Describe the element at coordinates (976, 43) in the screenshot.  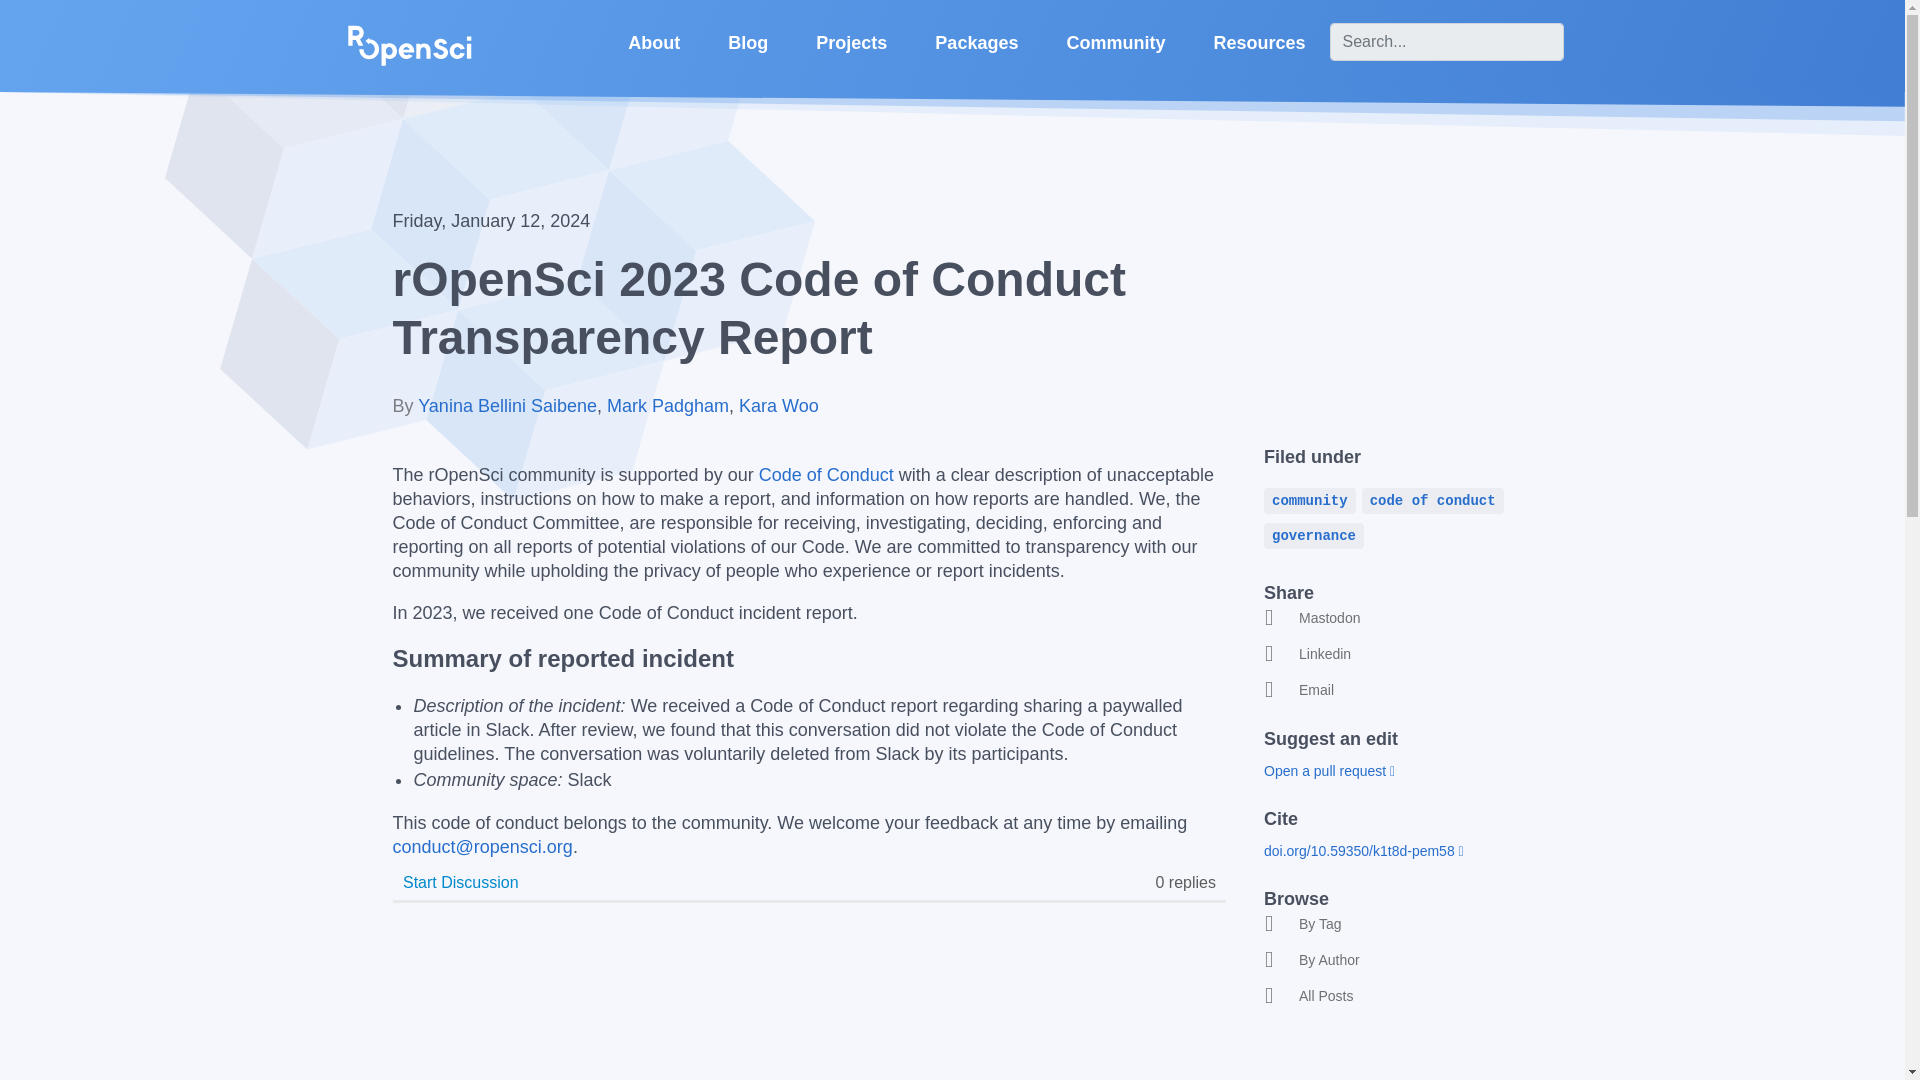
I see `Packages` at that location.